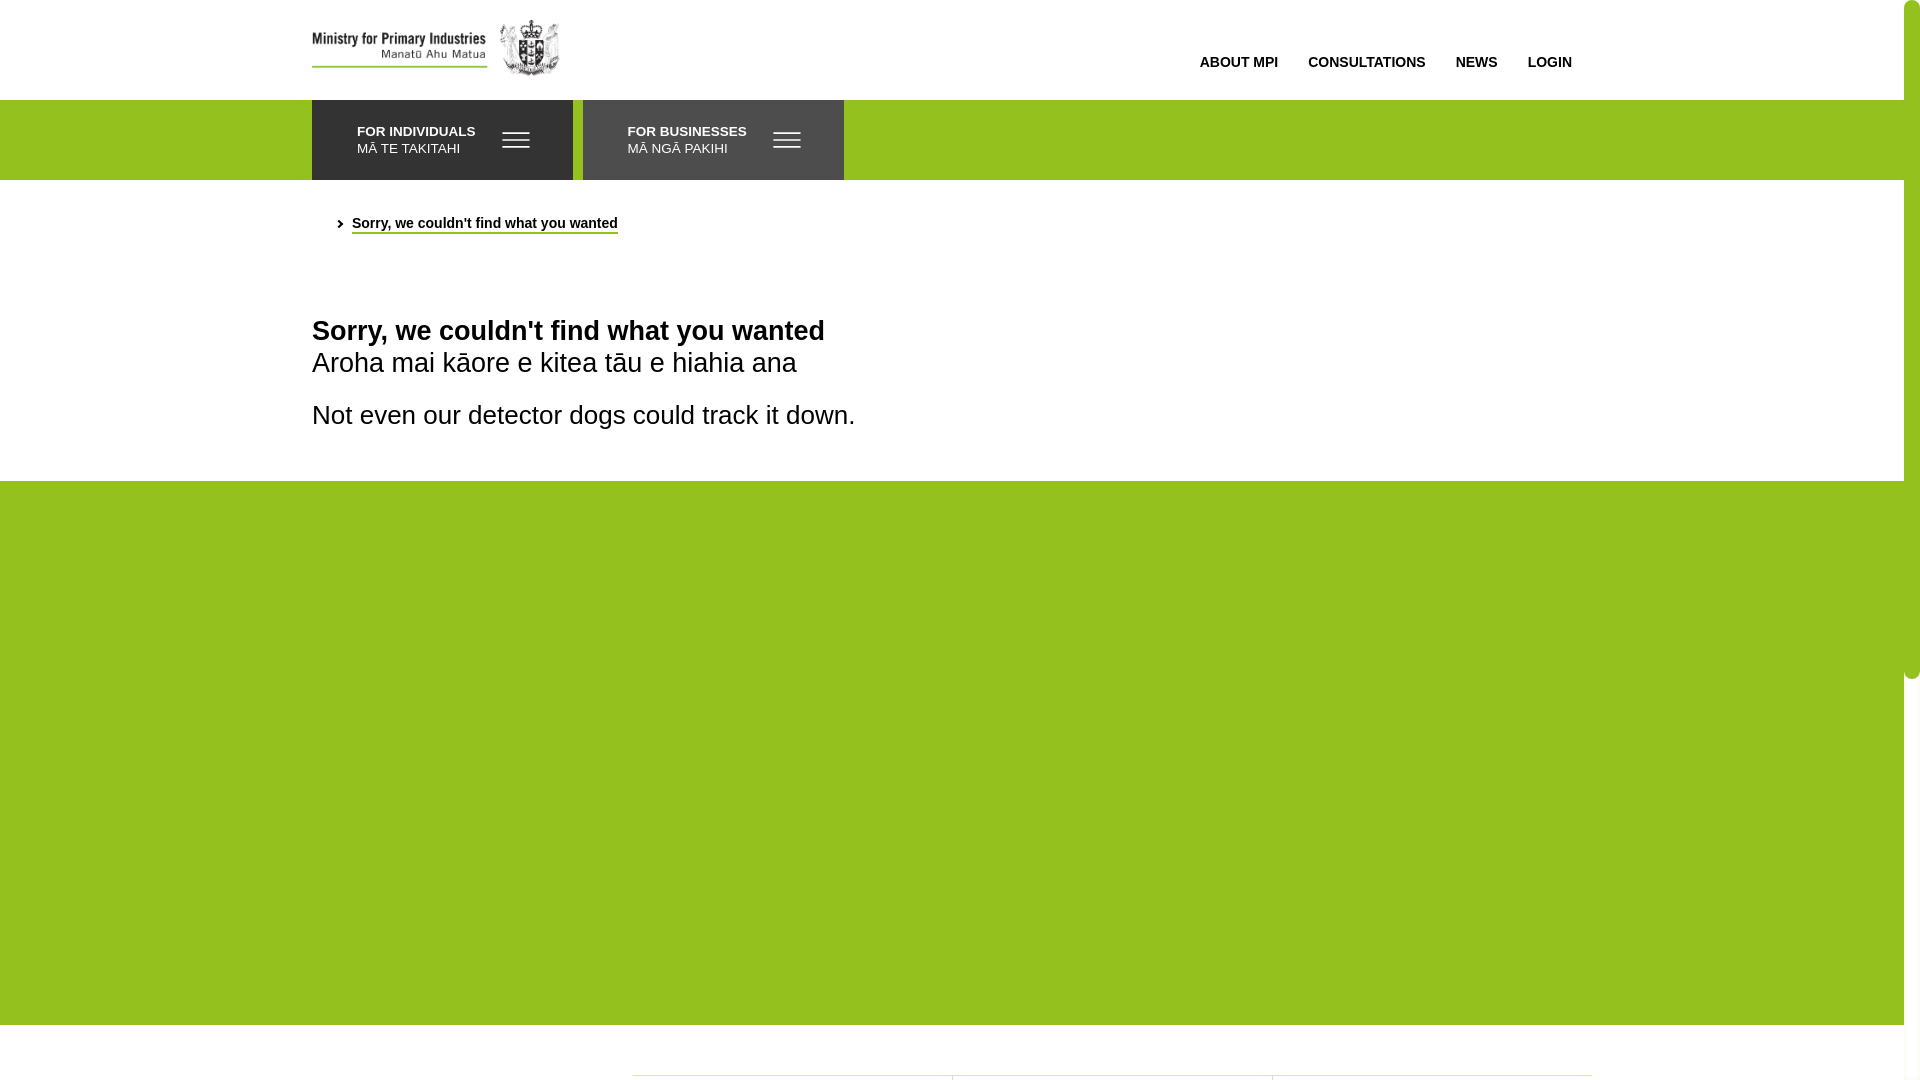 Image resolution: width=1920 pixels, height=1080 pixels. What do you see at coordinates (1366, 62) in the screenshot?
I see `CONSULTATIONS` at bounding box center [1366, 62].